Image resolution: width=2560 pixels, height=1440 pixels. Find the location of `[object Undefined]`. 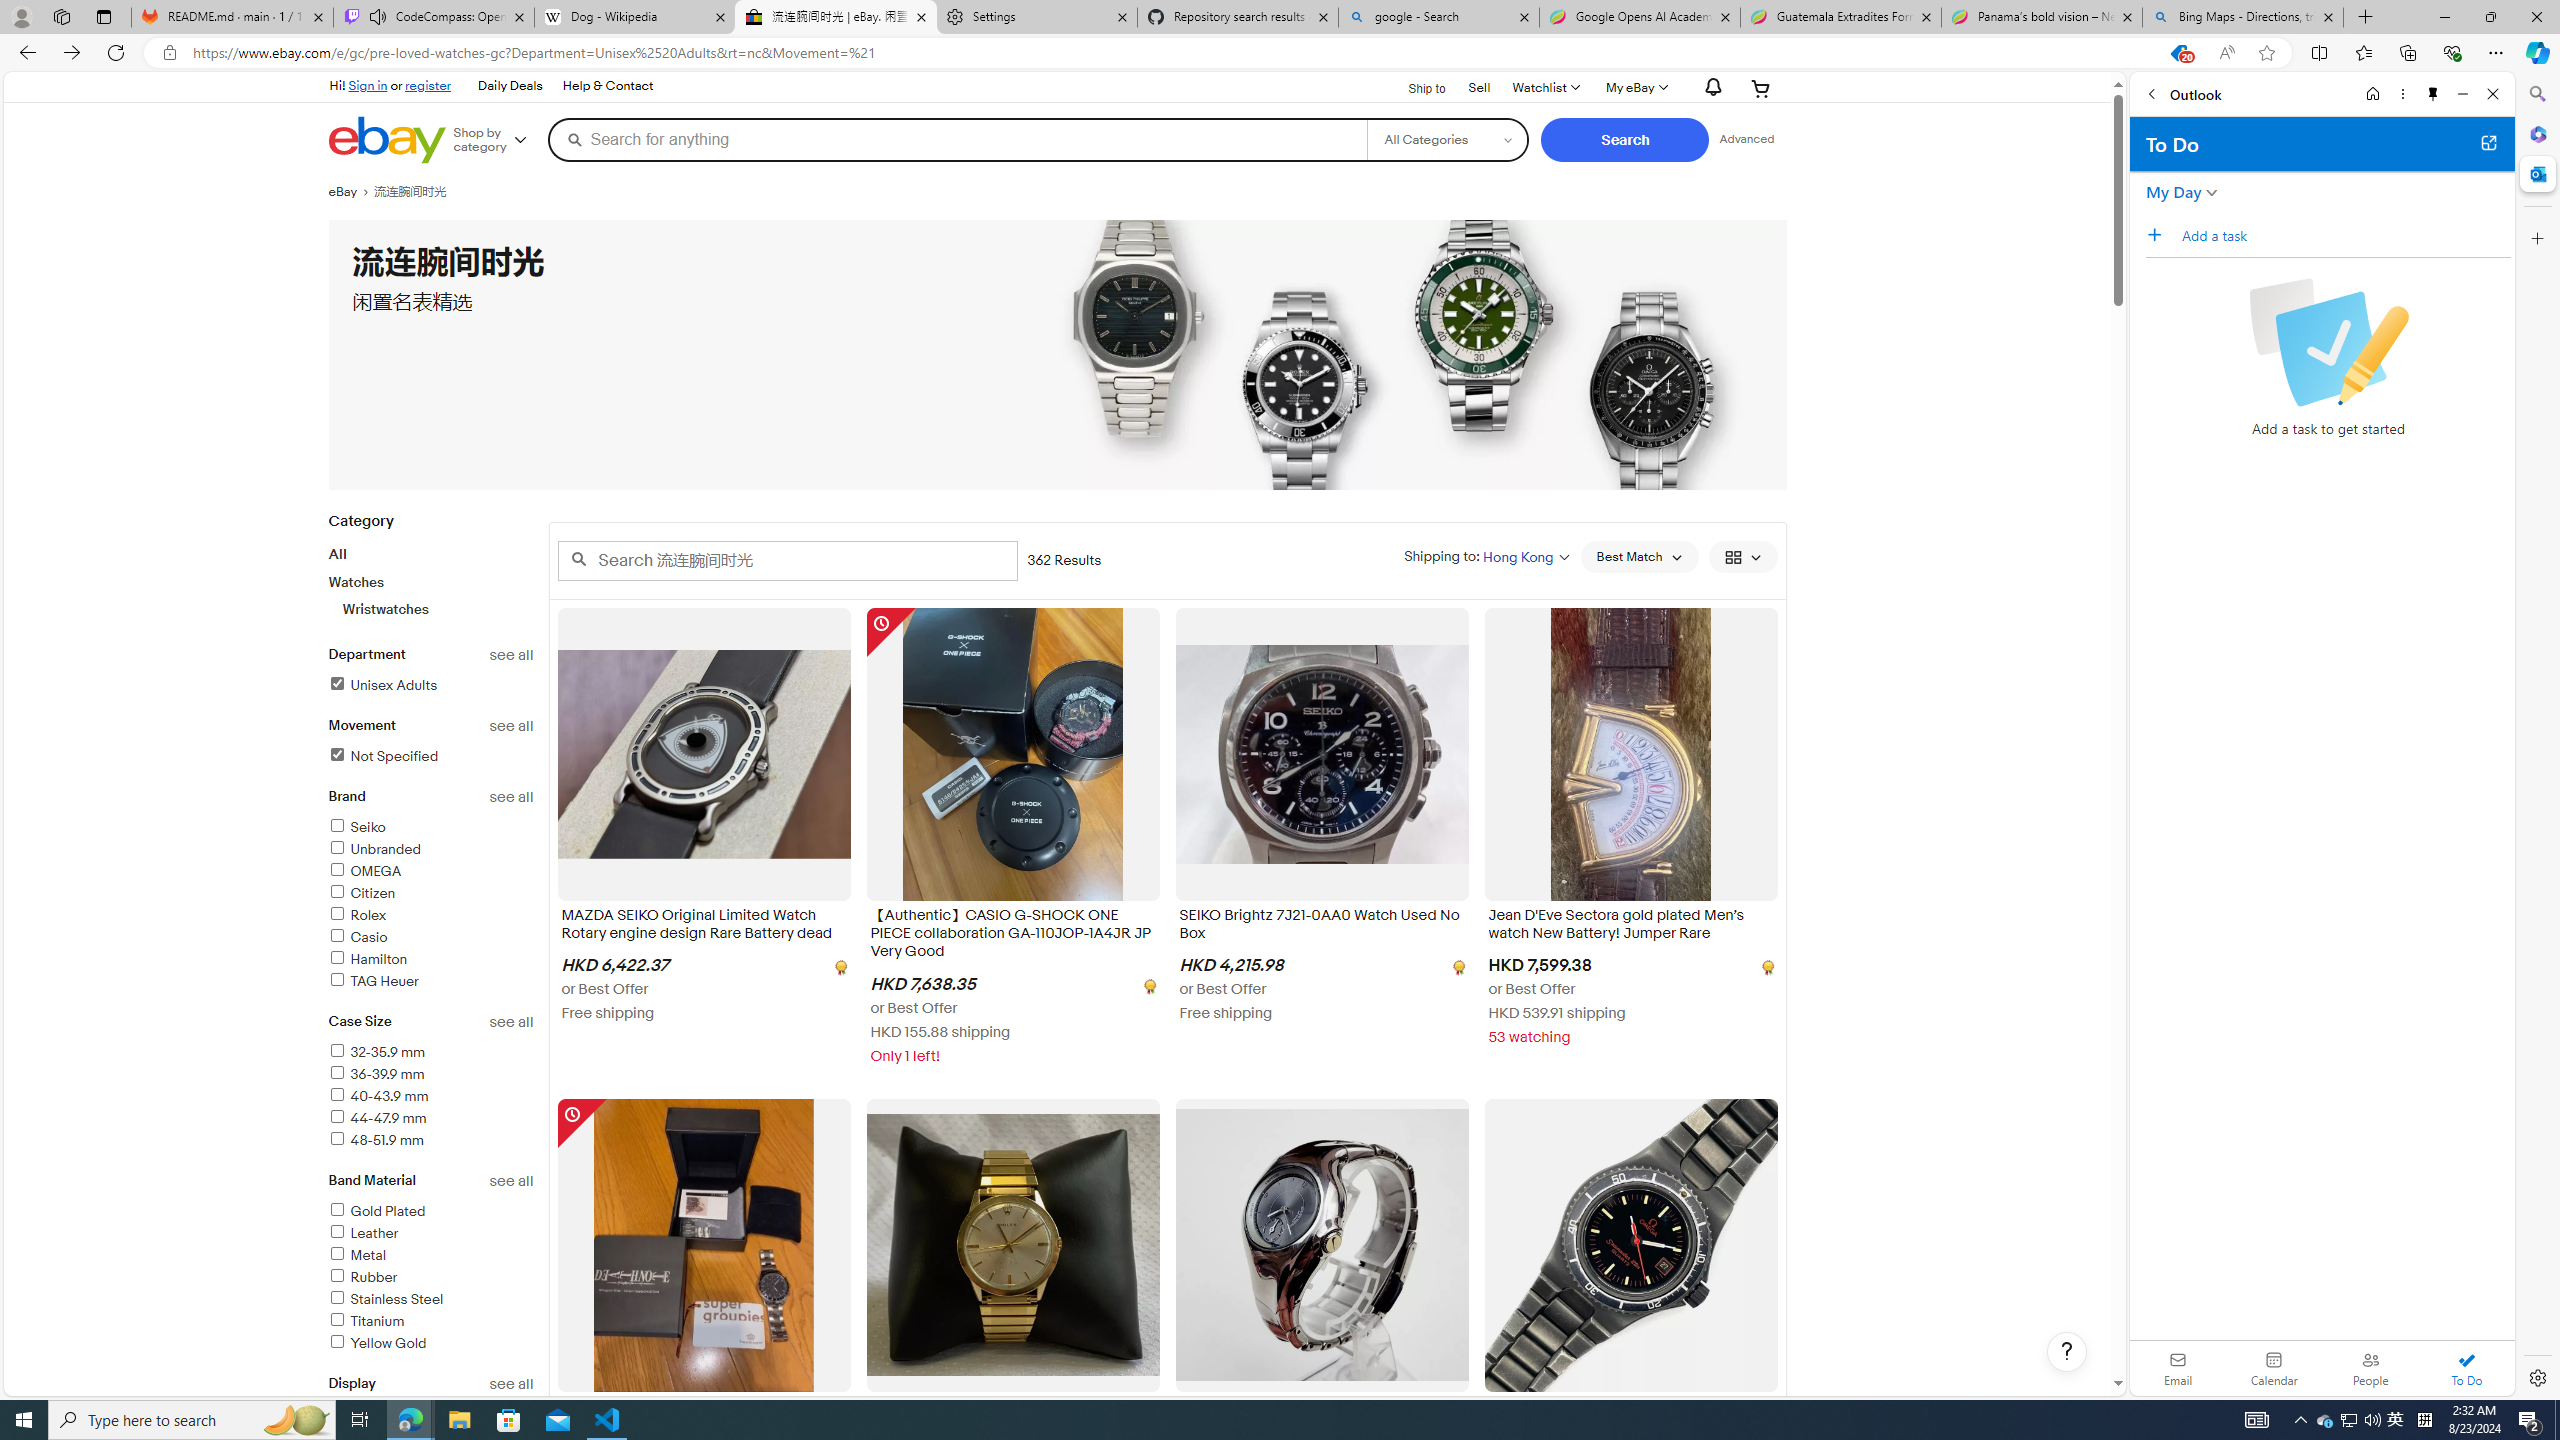

[object Undefined] is located at coordinates (1766, 967).